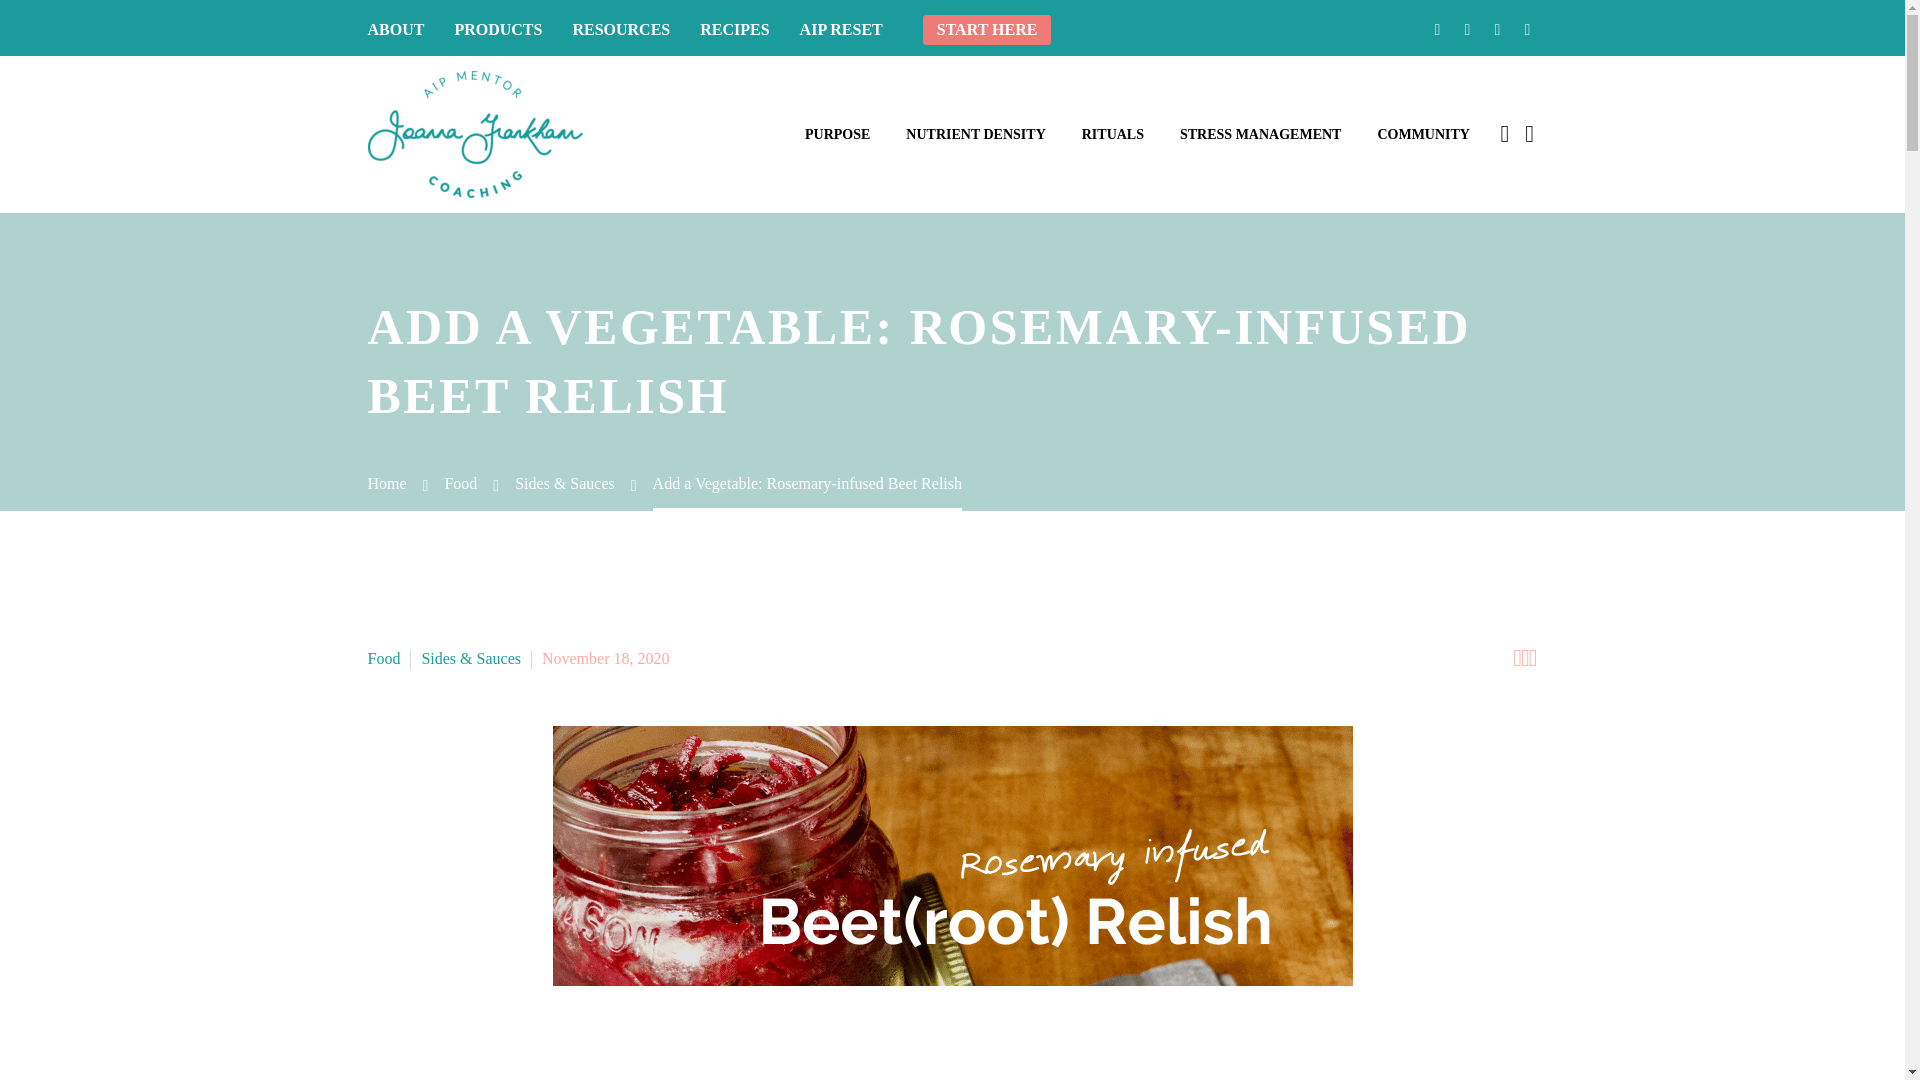 This screenshot has height=1080, width=1920. I want to click on NUTRIENT DENSITY, so click(974, 134).